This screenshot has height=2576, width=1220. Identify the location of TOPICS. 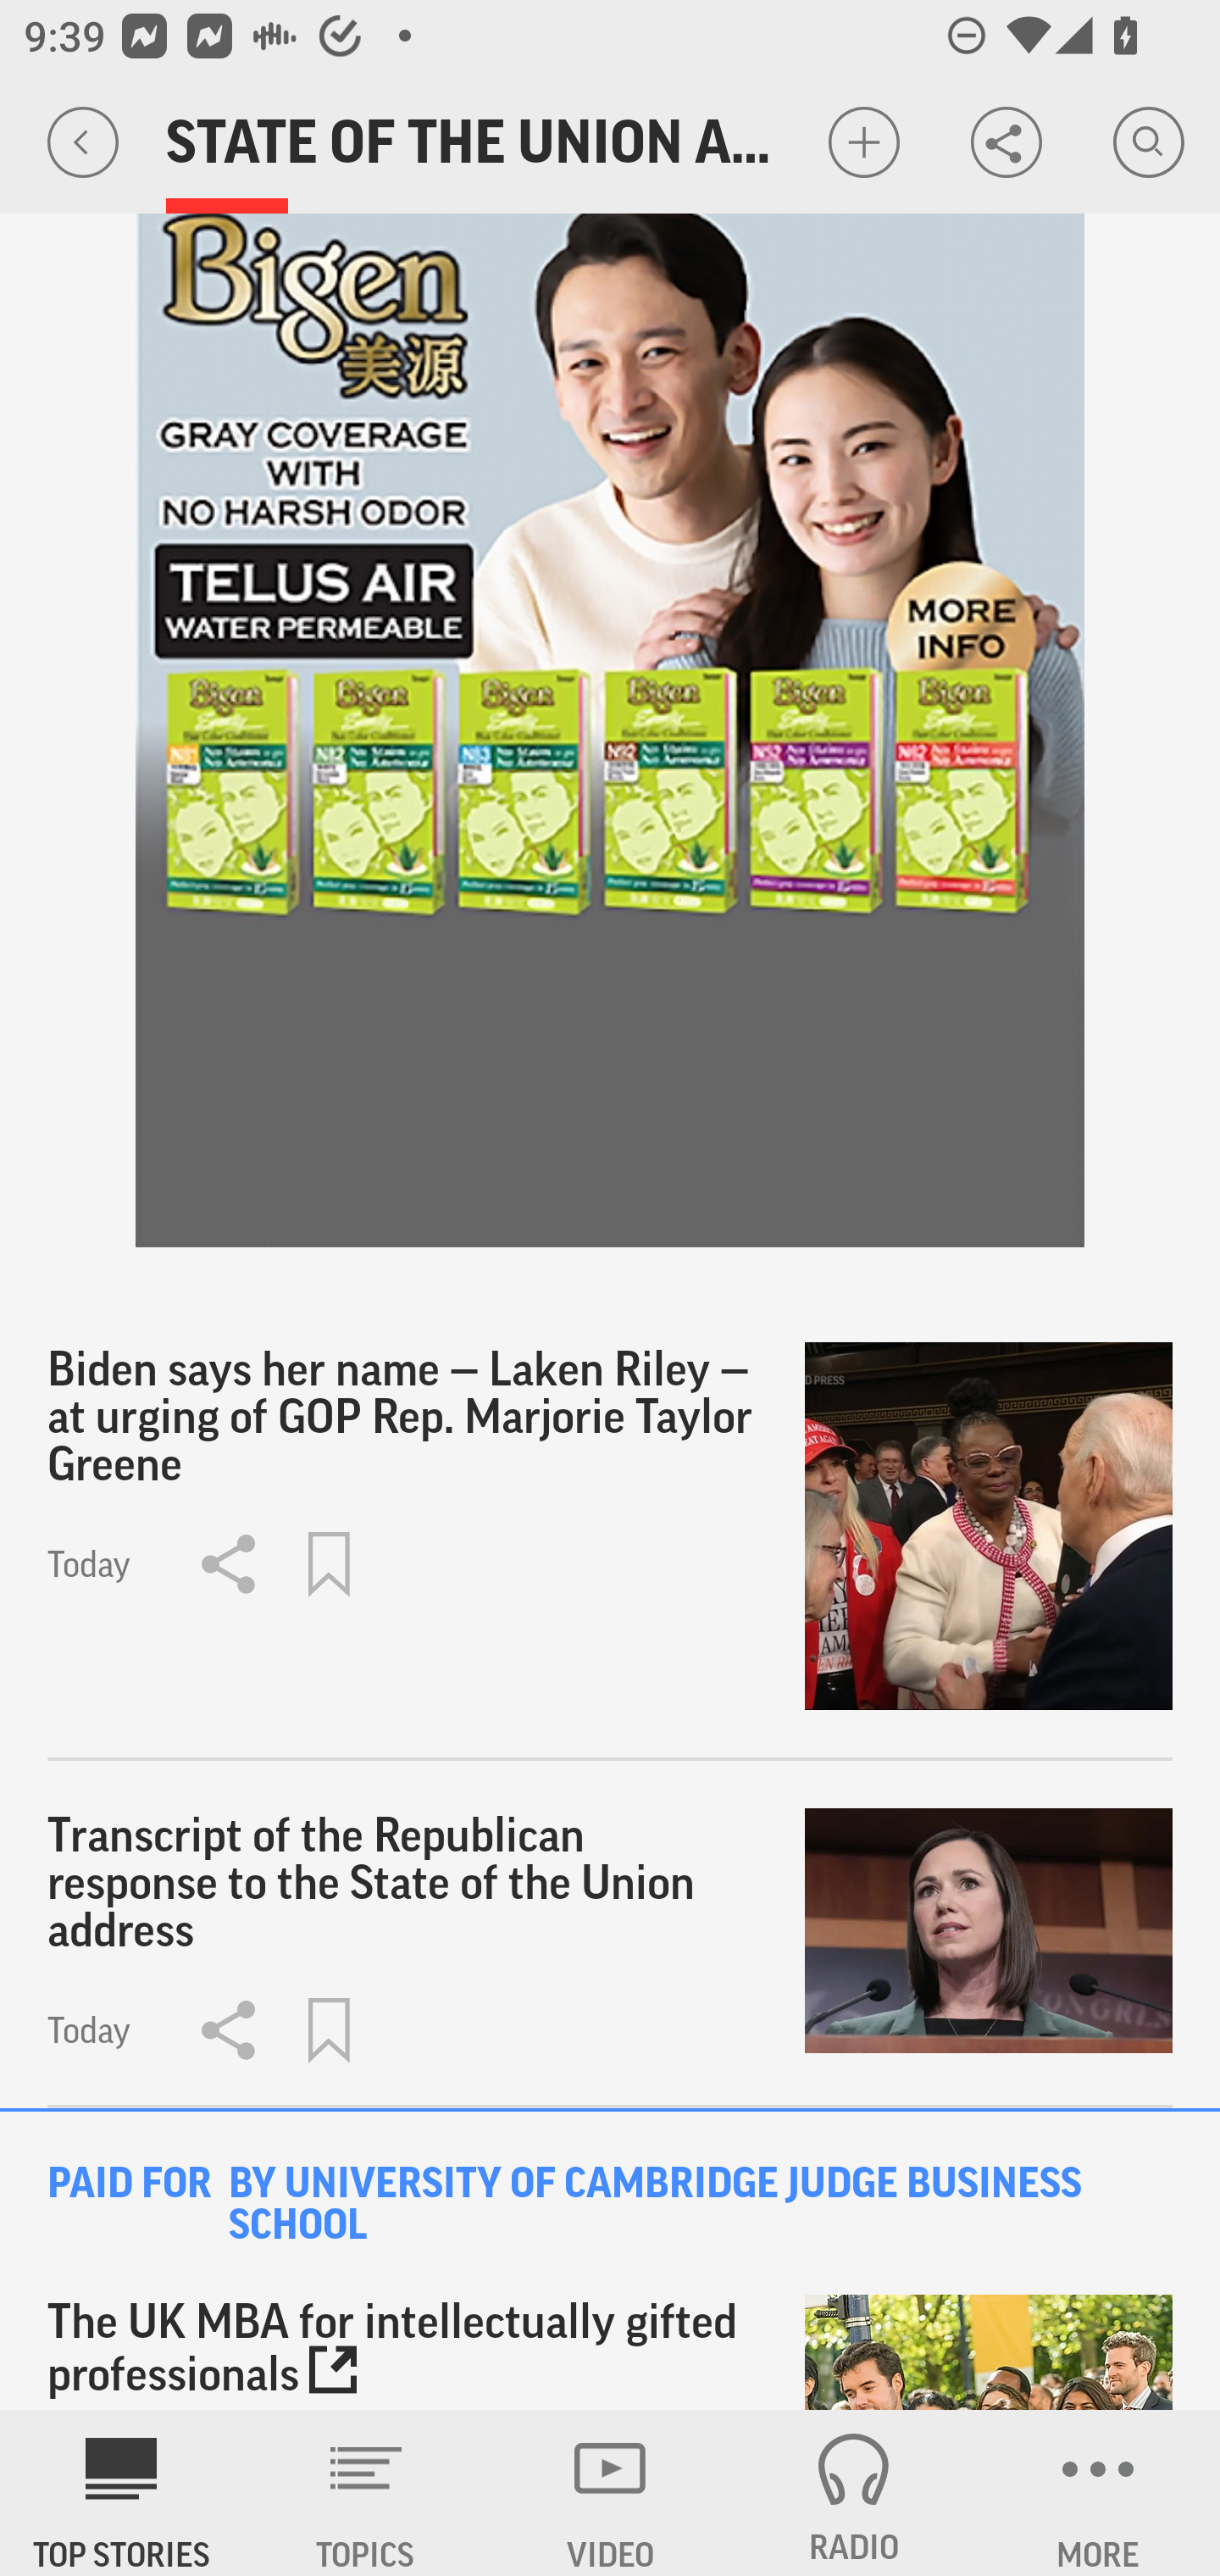
(366, 2493).